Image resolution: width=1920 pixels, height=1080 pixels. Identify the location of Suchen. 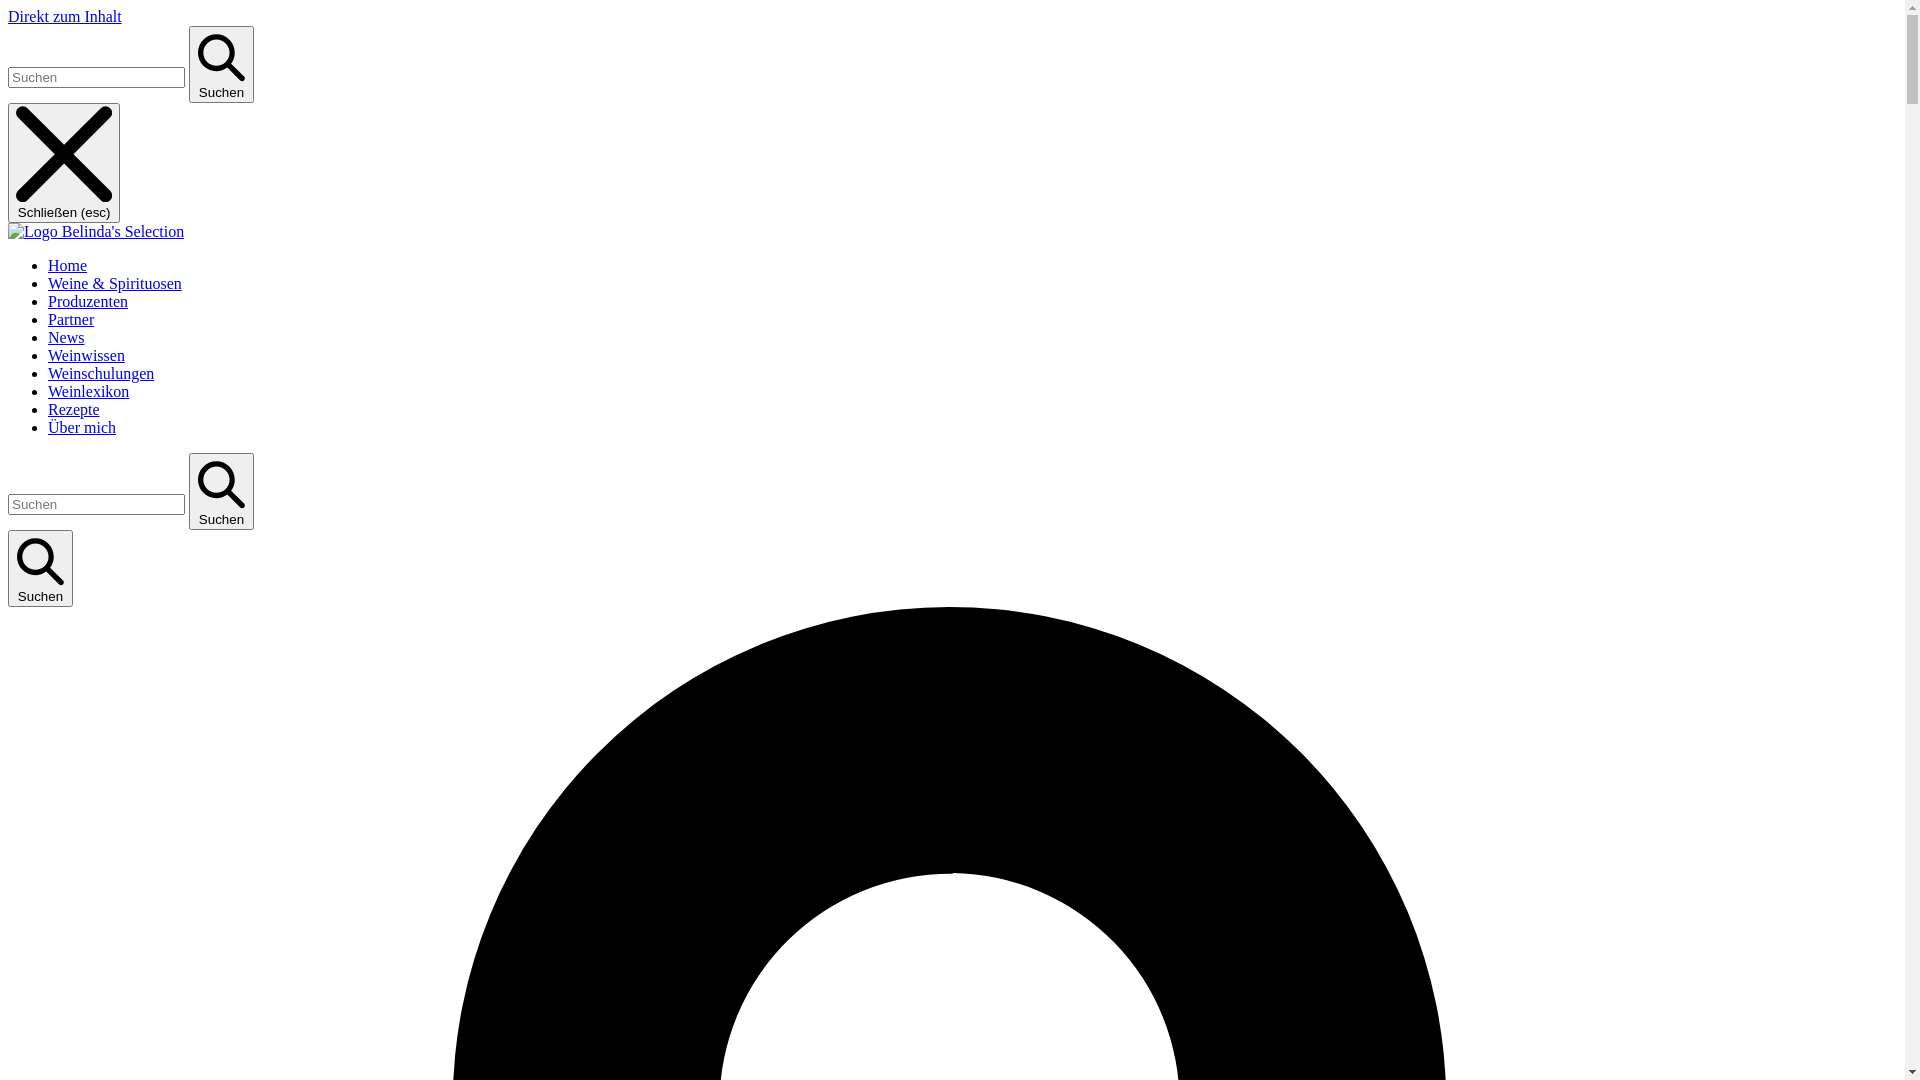
(222, 492).